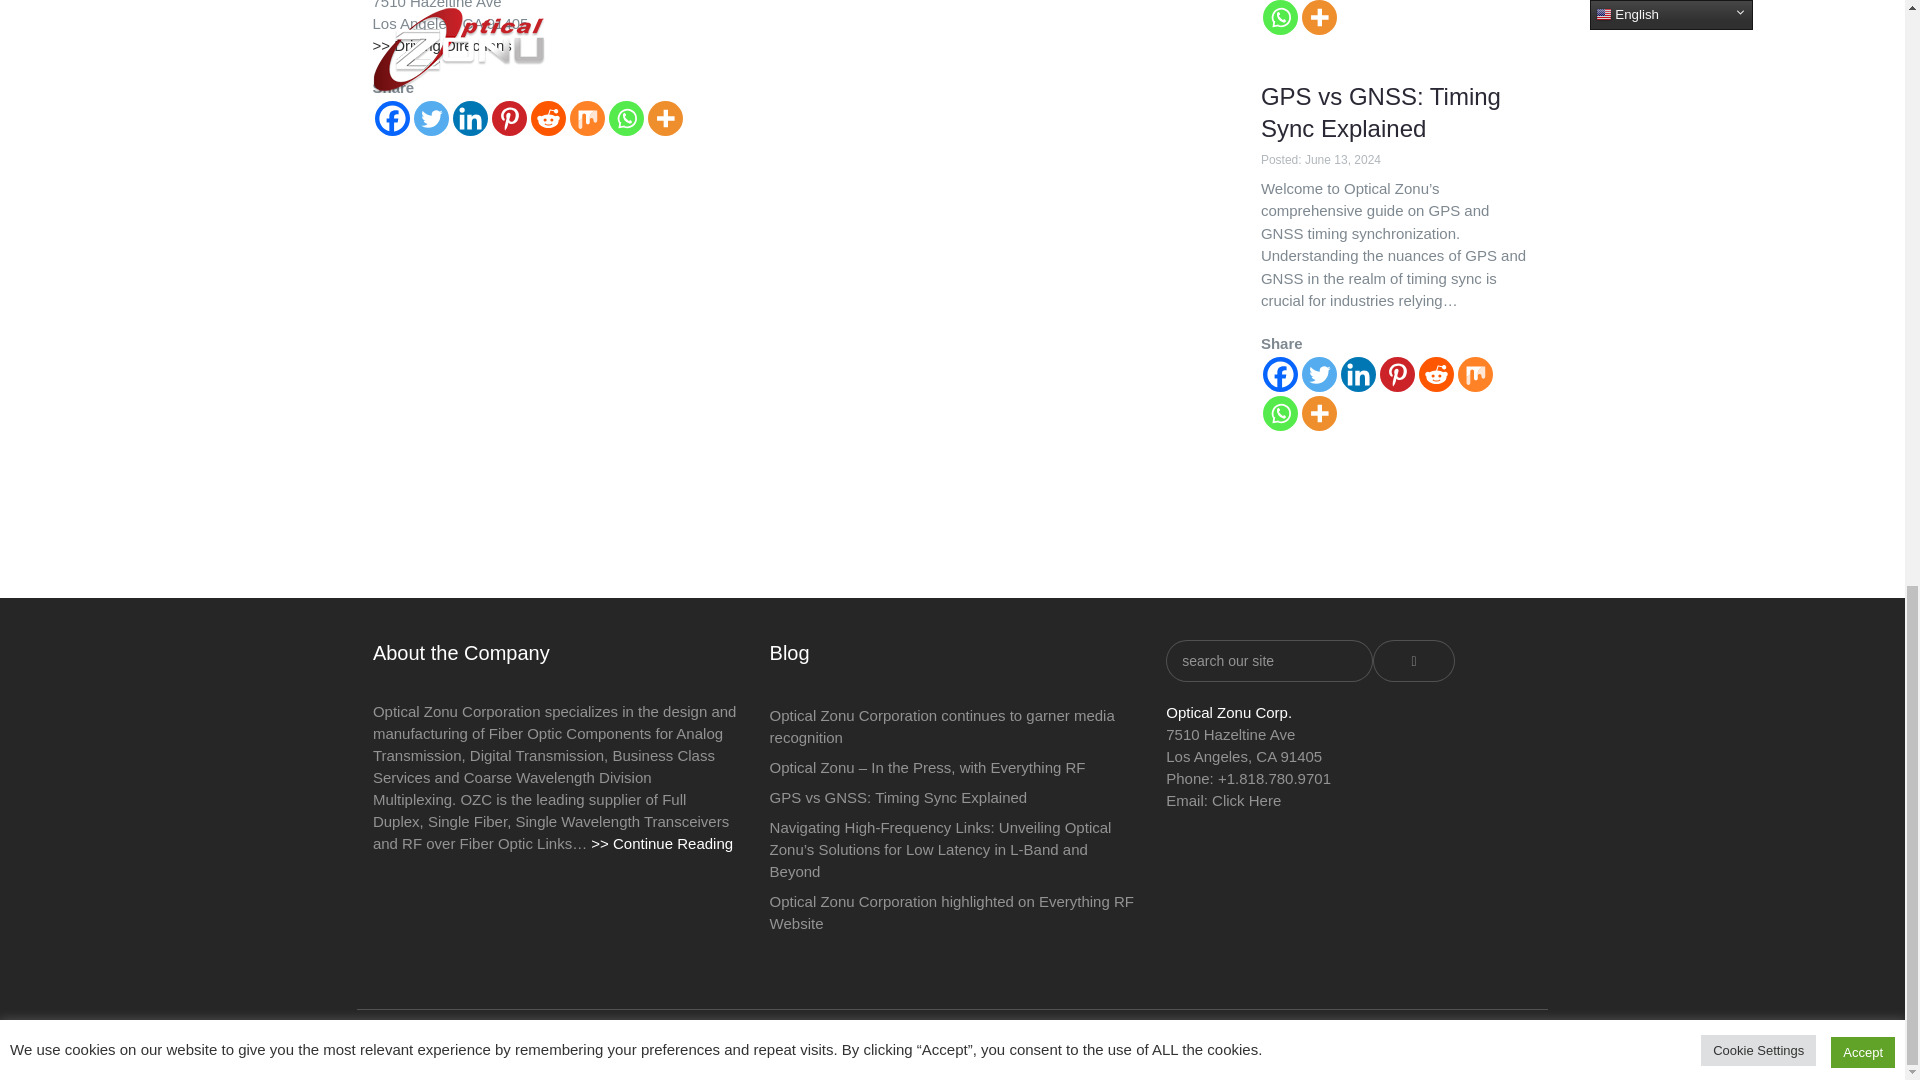 Image resolution: width=1920 pixels, height=1080 pixels. What do you see at coordinates (508, 118) in the screenshot?
I see `Pinterest` at bounding box center [508, 118].